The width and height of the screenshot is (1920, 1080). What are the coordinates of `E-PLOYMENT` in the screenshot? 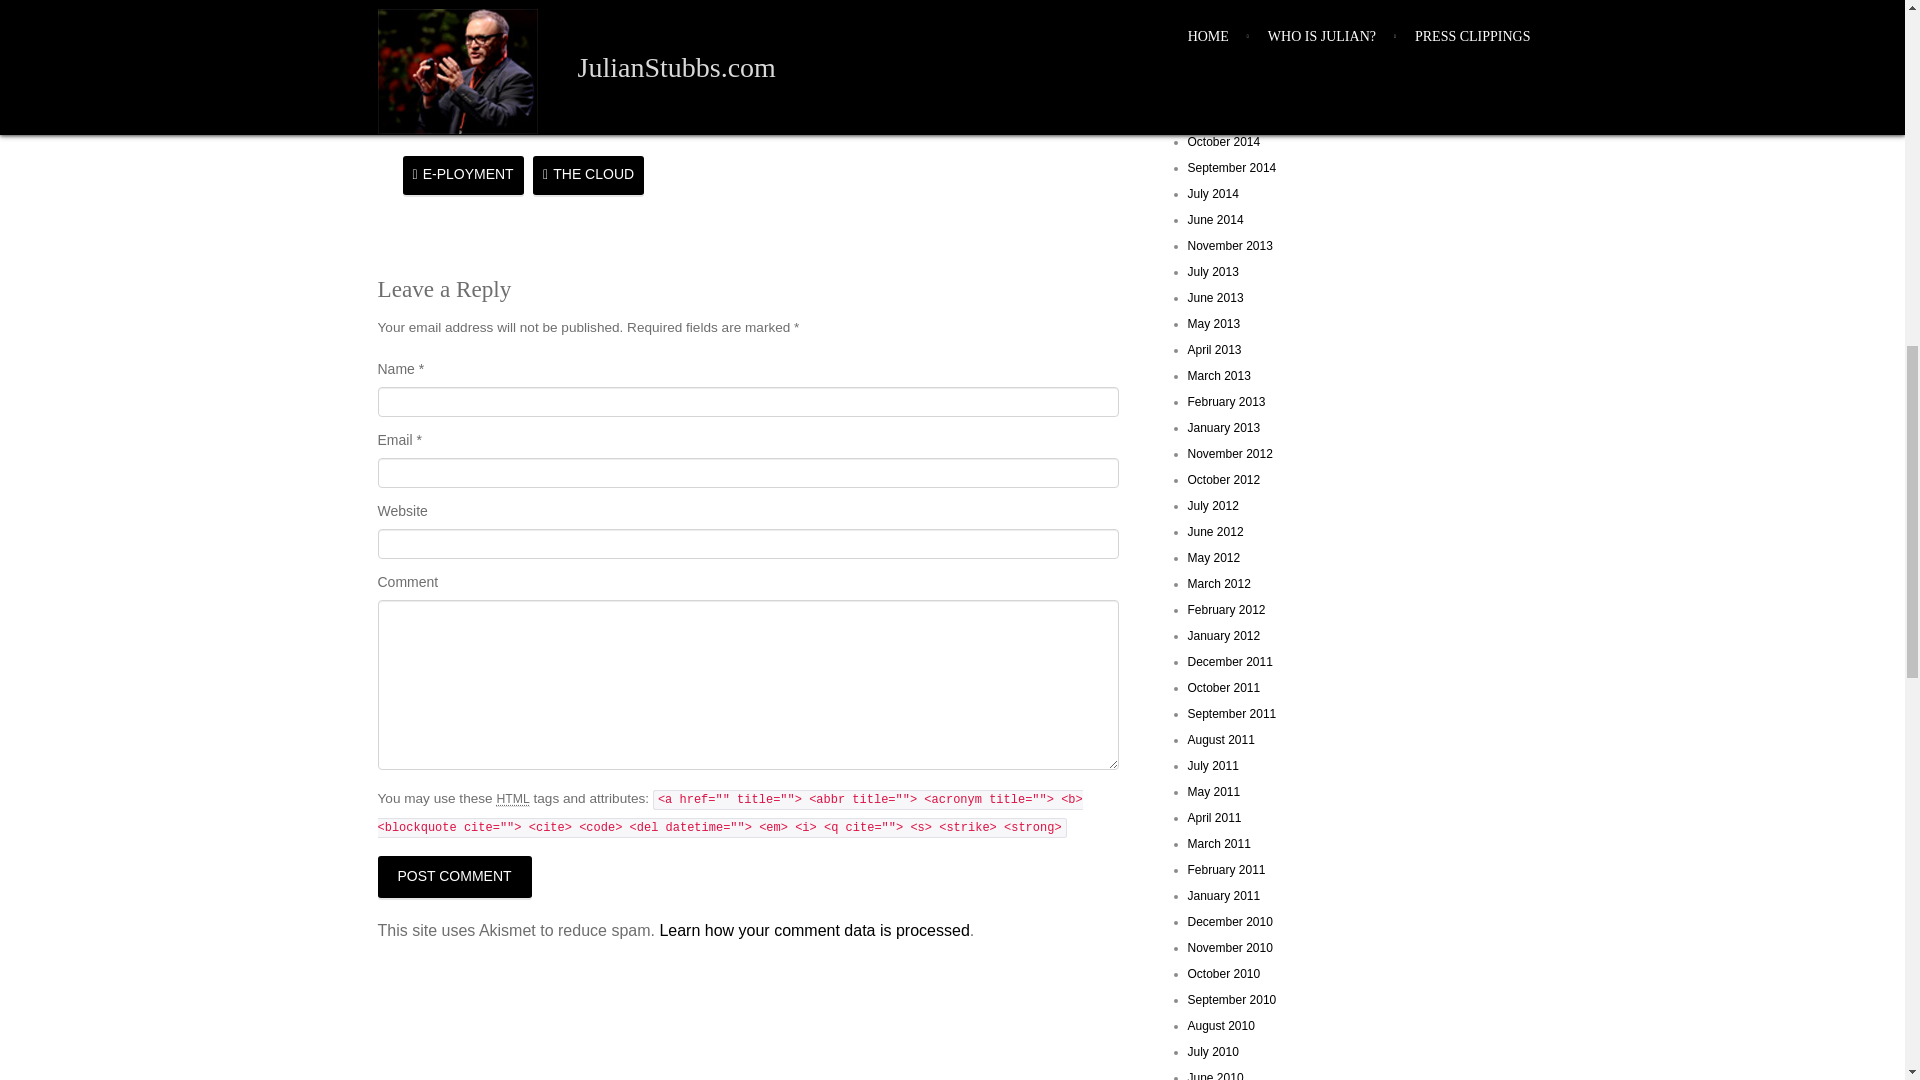 It's located at (462, 175).